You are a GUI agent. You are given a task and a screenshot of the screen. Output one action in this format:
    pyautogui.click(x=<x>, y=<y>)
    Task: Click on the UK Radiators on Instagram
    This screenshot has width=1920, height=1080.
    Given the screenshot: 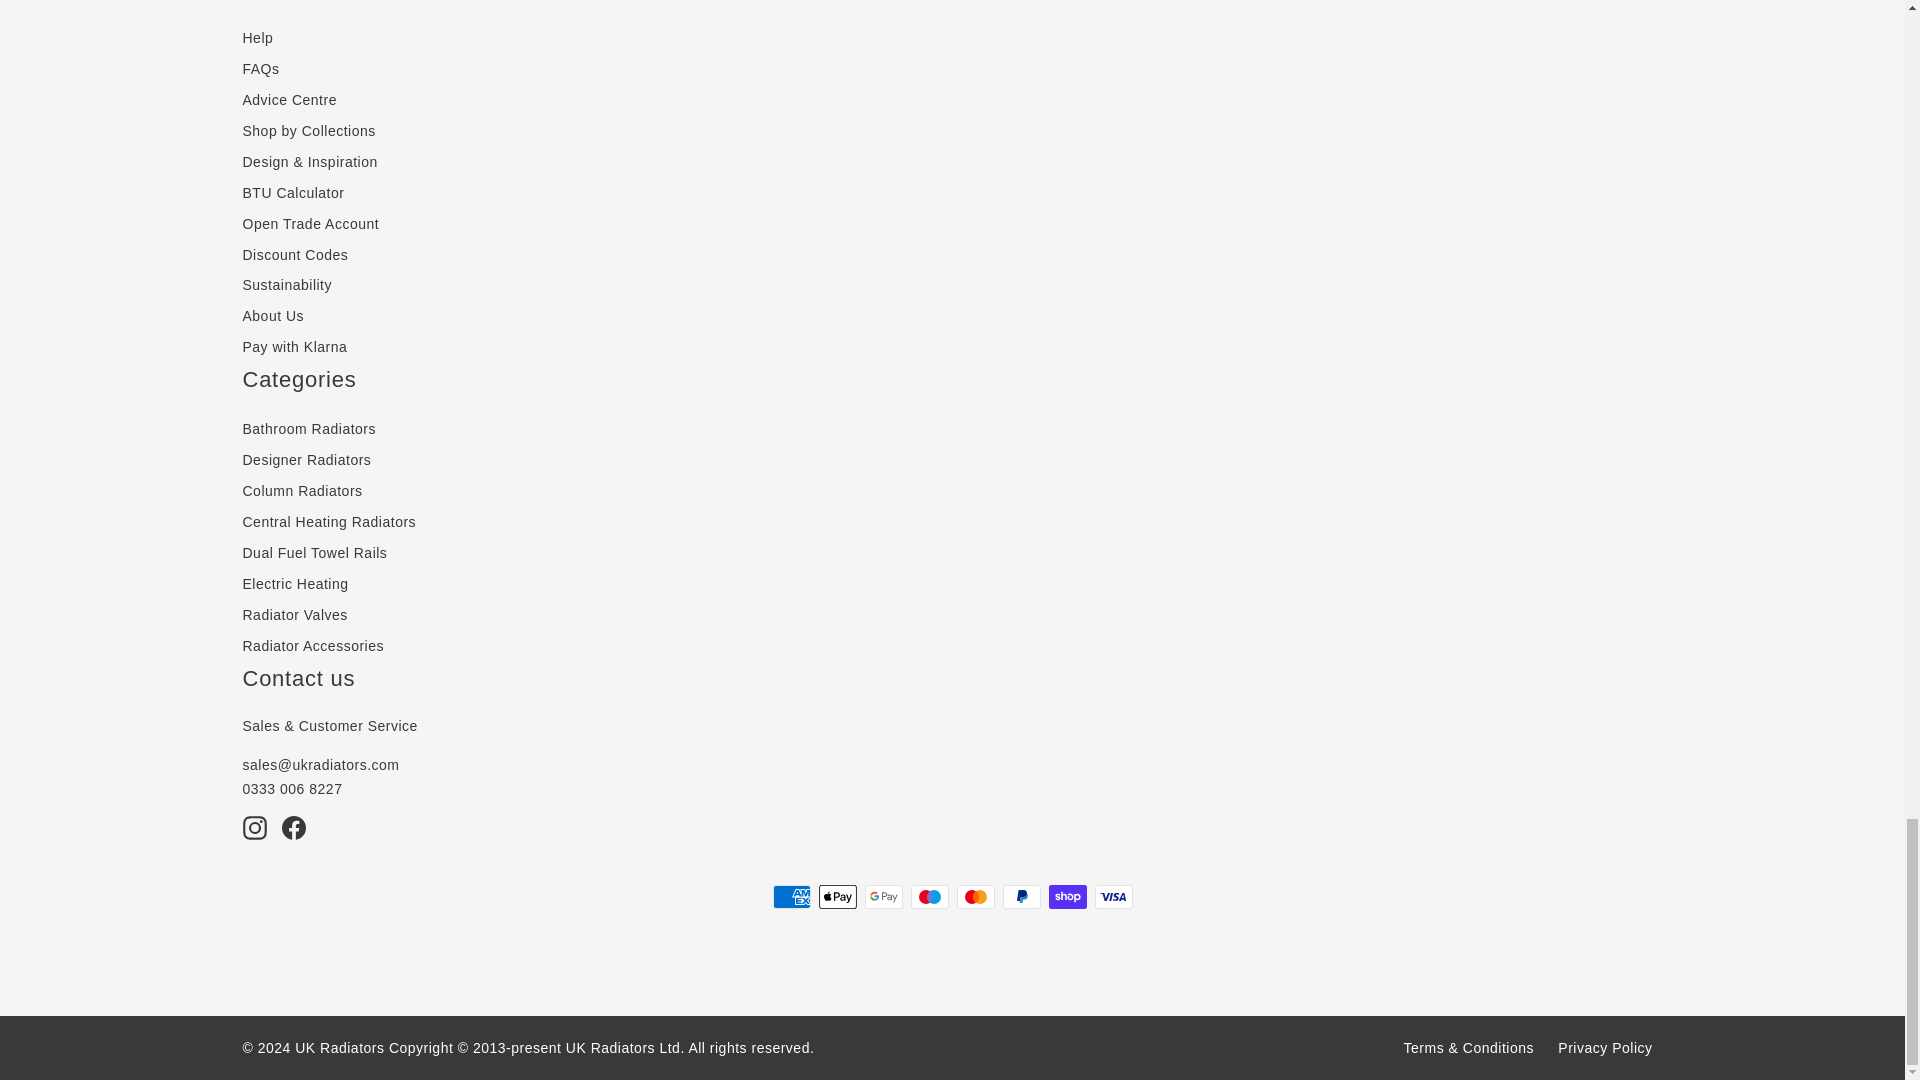 What is the action you would take?
    pyautogui.click(x=254, y=828)
    